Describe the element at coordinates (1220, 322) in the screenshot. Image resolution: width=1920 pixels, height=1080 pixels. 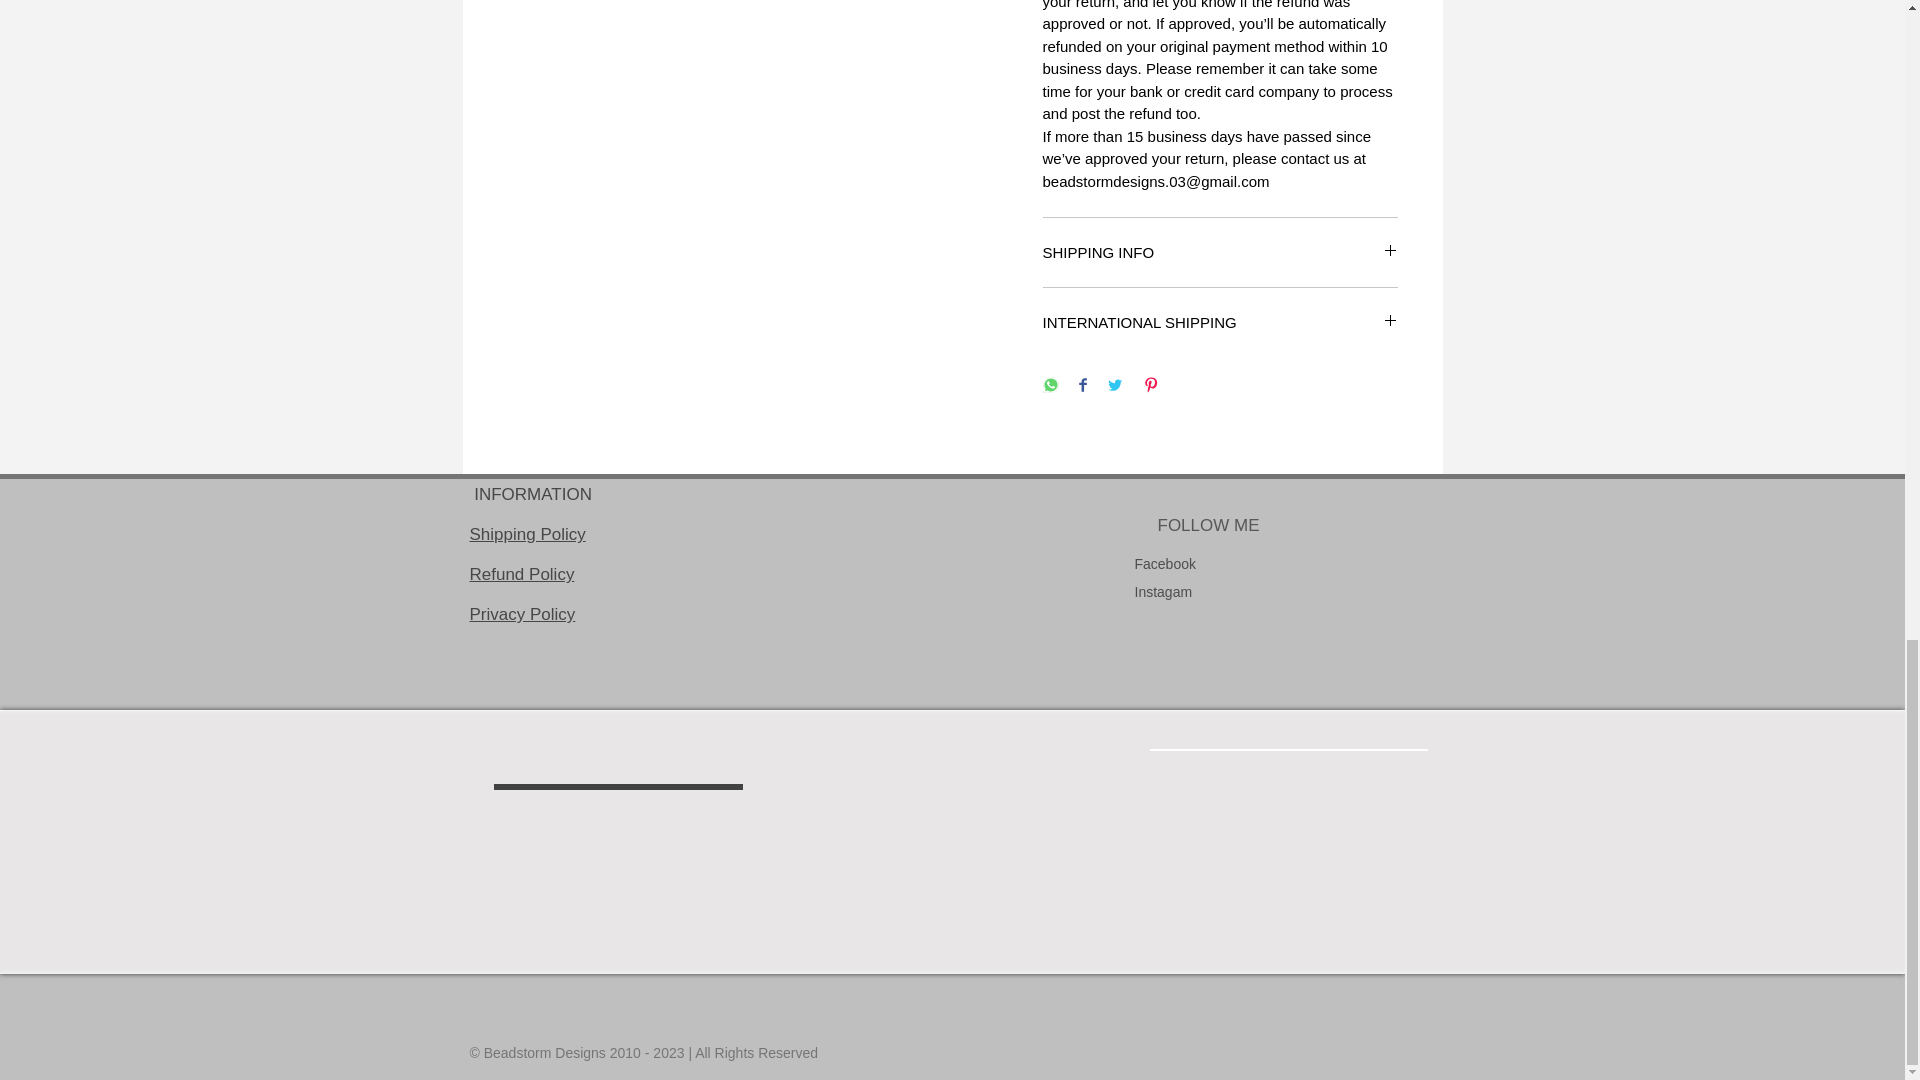
I see `INTERNATIONAL SHIPPING` at that location.